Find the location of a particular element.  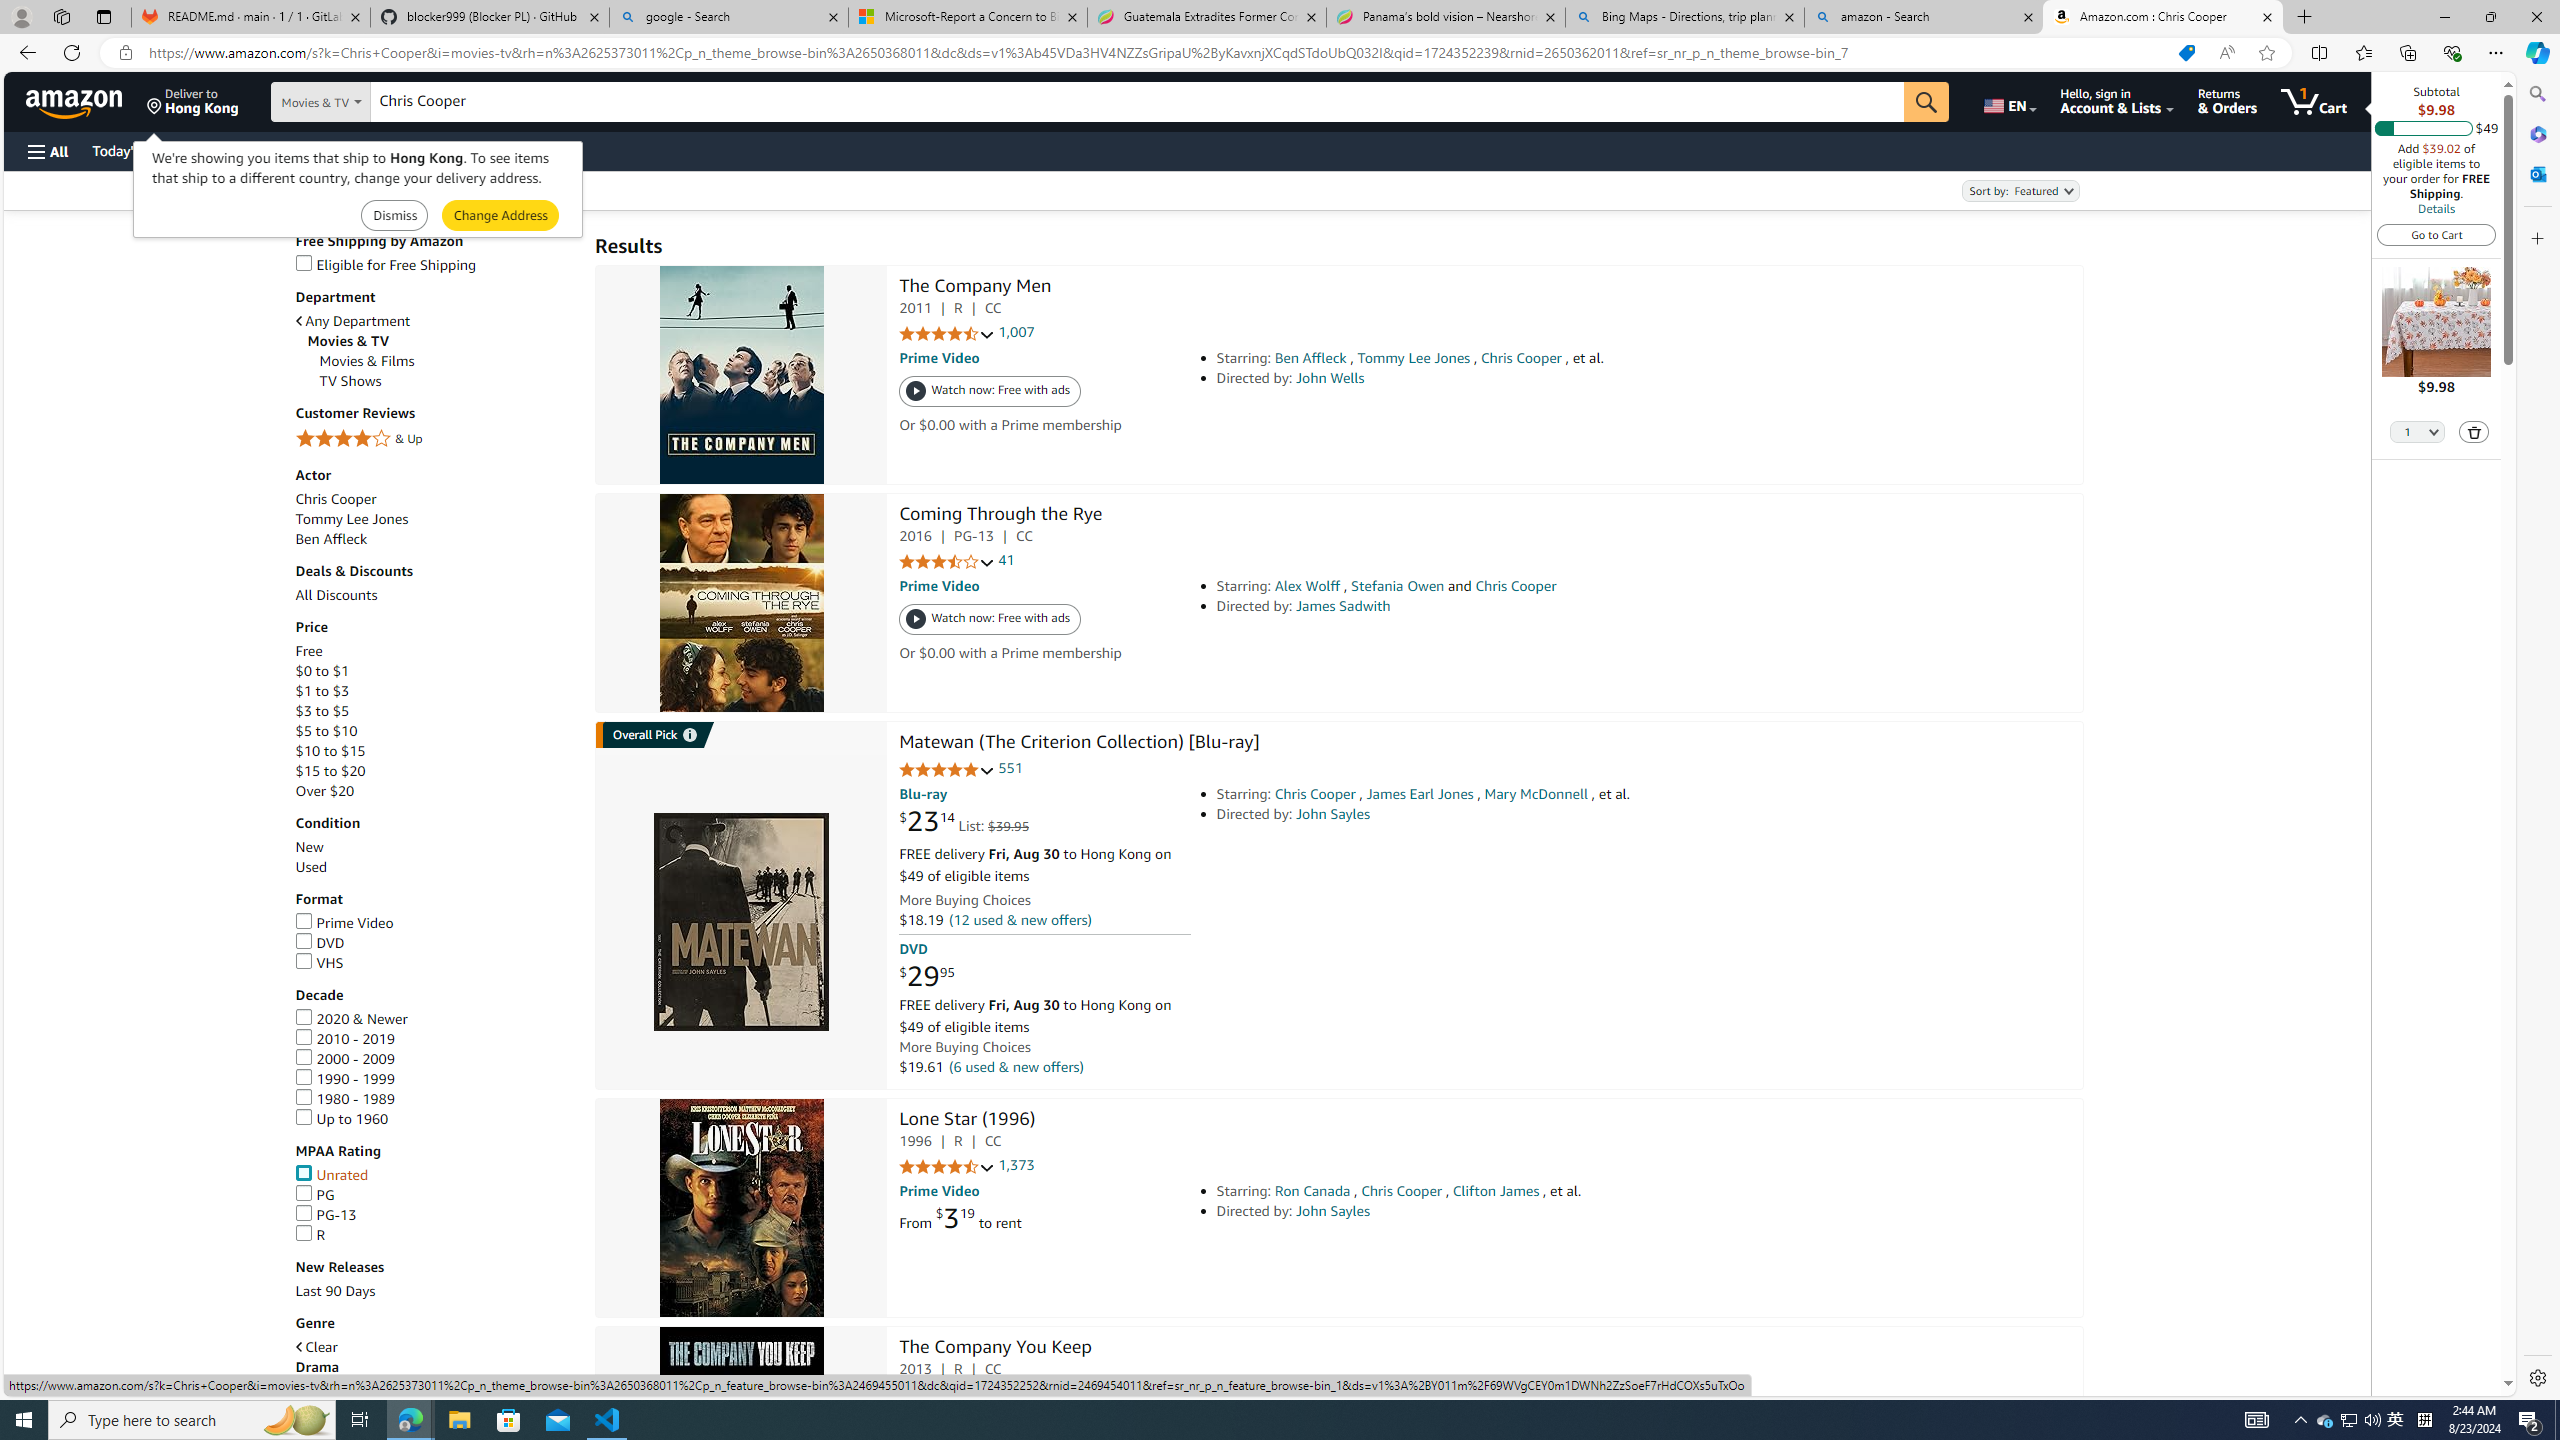

$15 to $20 is located at coordinates (330, 770).